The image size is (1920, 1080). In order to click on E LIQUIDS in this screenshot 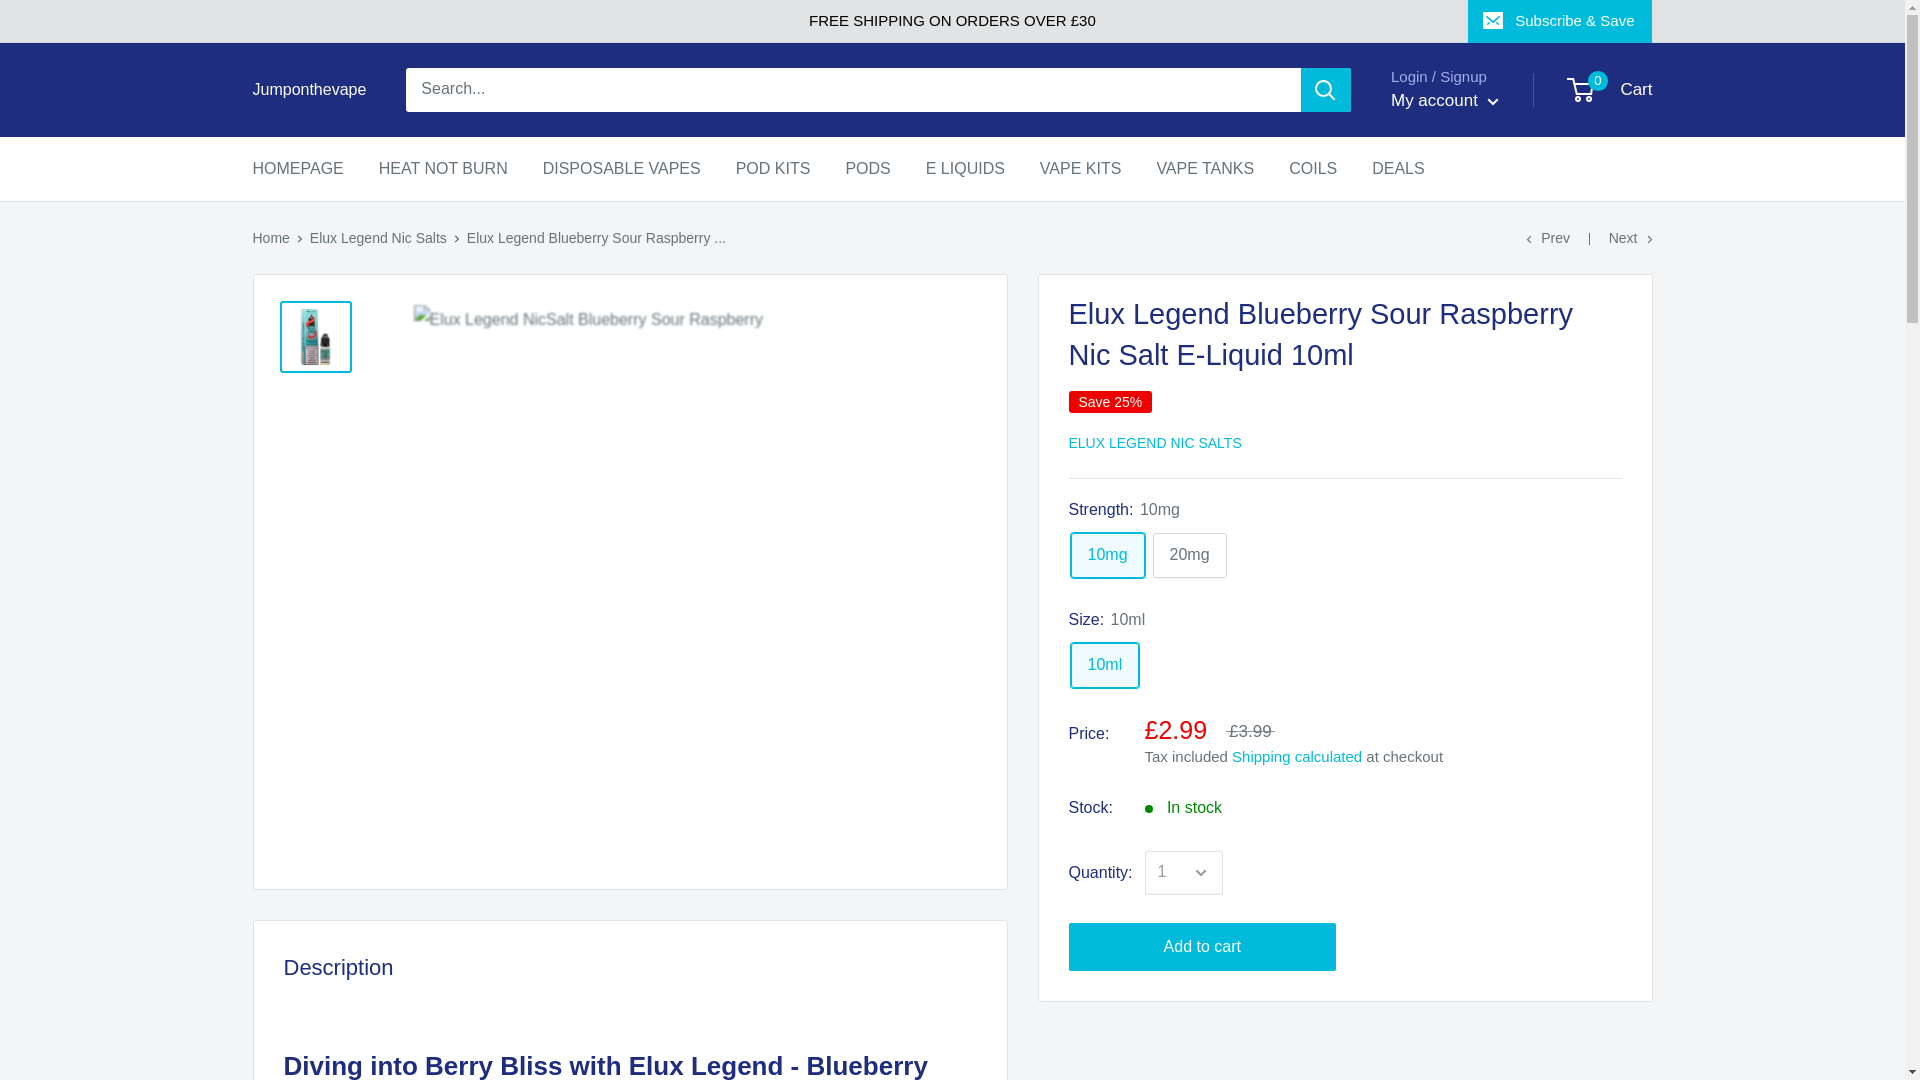, I will do `click(964, 168)`.